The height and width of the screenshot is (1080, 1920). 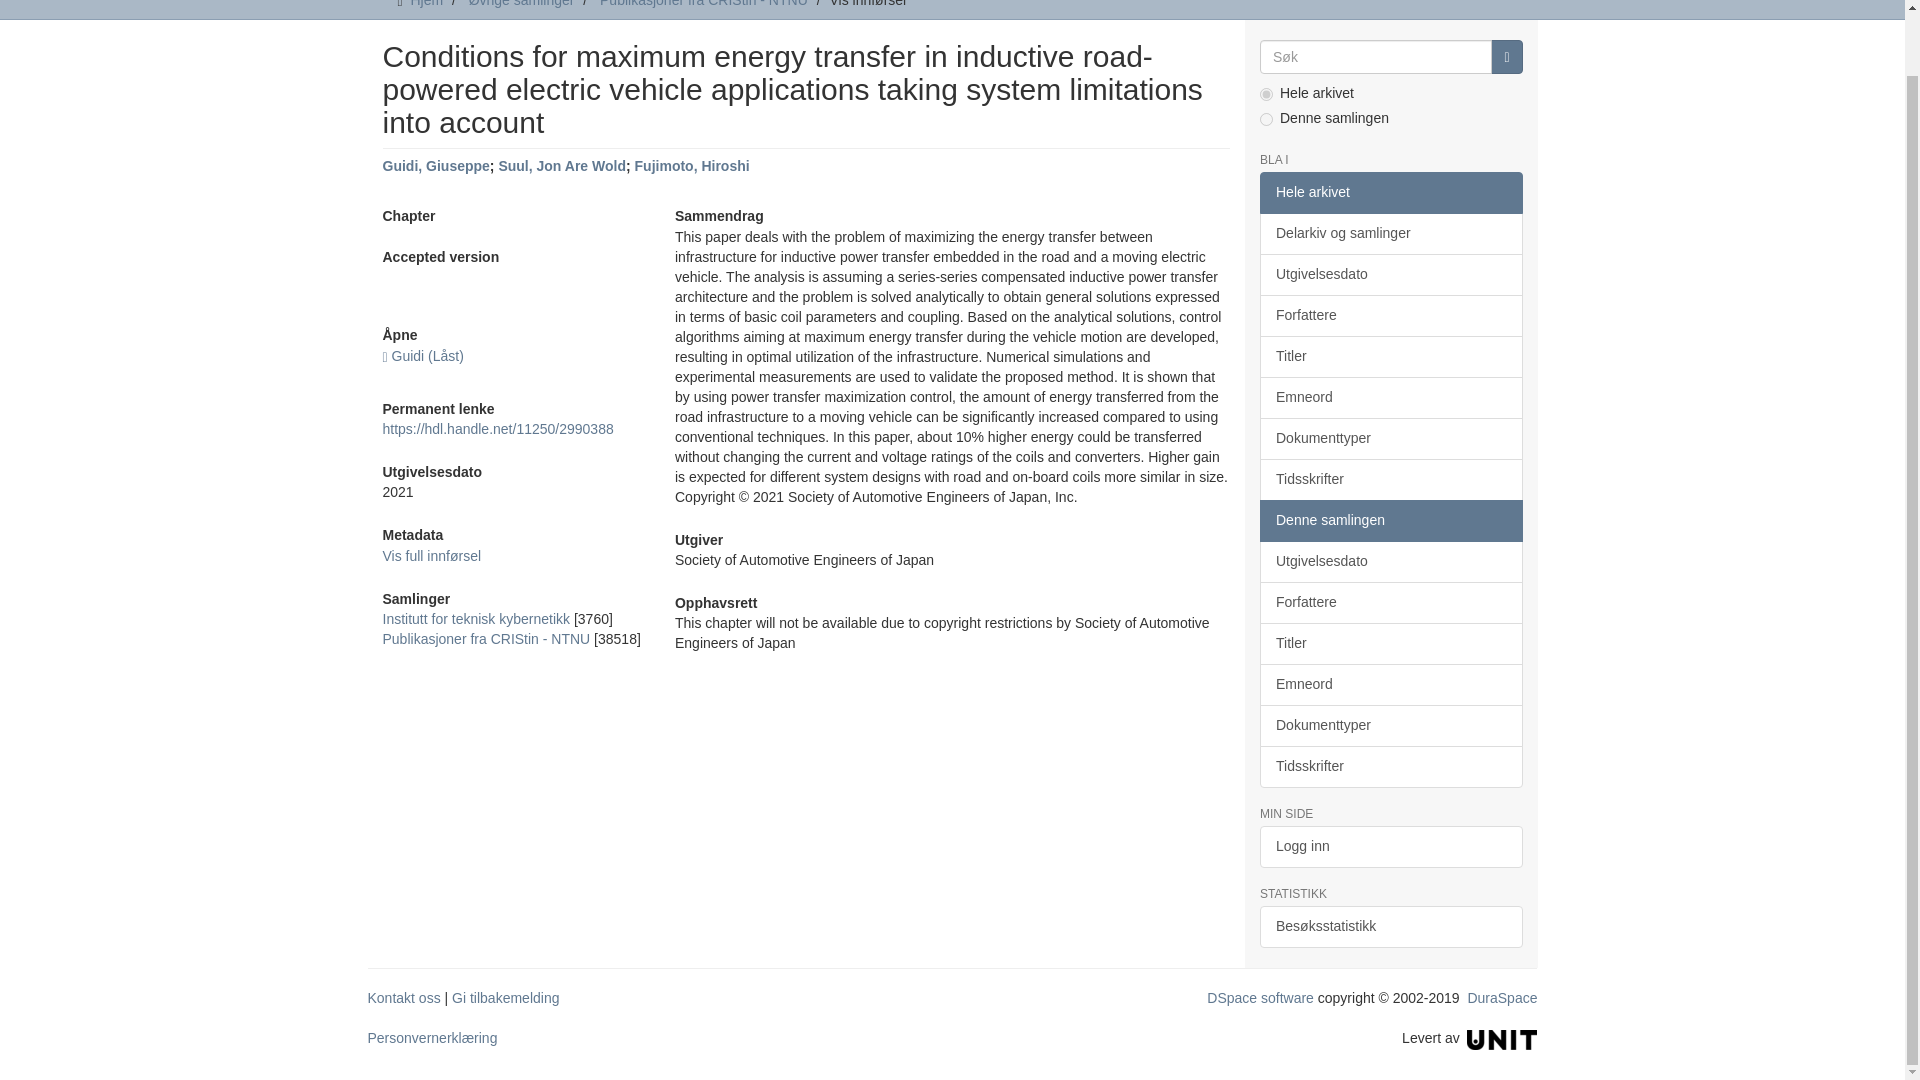 What do you see at coordinates (1390, 192) in the screenshot?
I see `Hele arkivet` at bounding box center [1390, 192].